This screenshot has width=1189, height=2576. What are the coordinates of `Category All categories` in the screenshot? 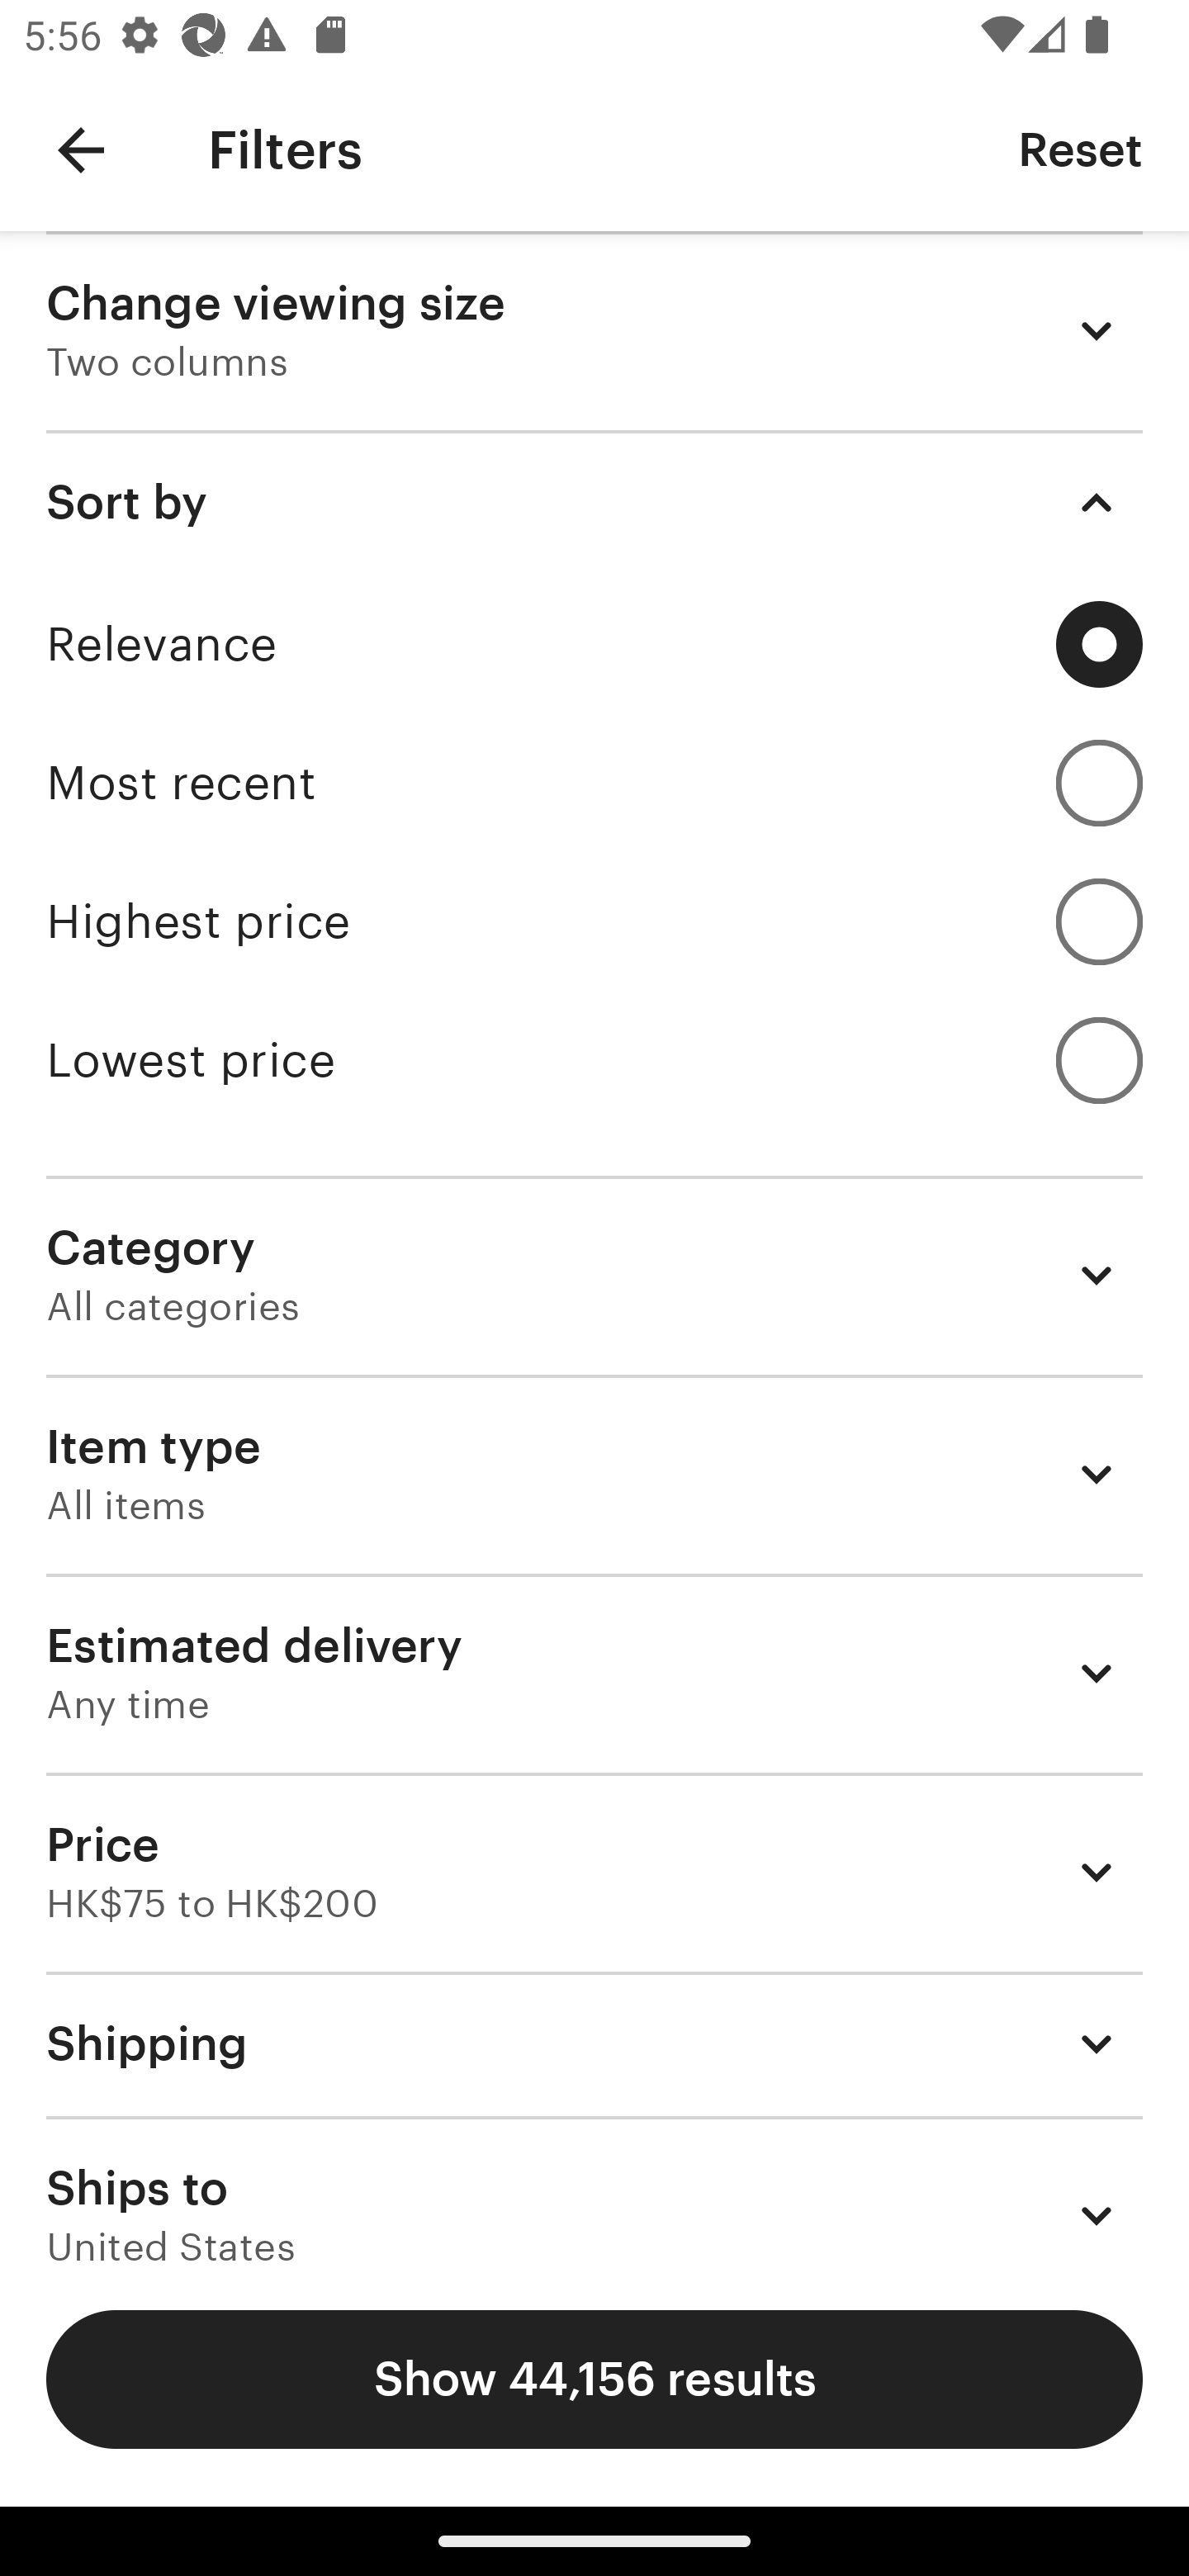 It's located at (594, 1275).